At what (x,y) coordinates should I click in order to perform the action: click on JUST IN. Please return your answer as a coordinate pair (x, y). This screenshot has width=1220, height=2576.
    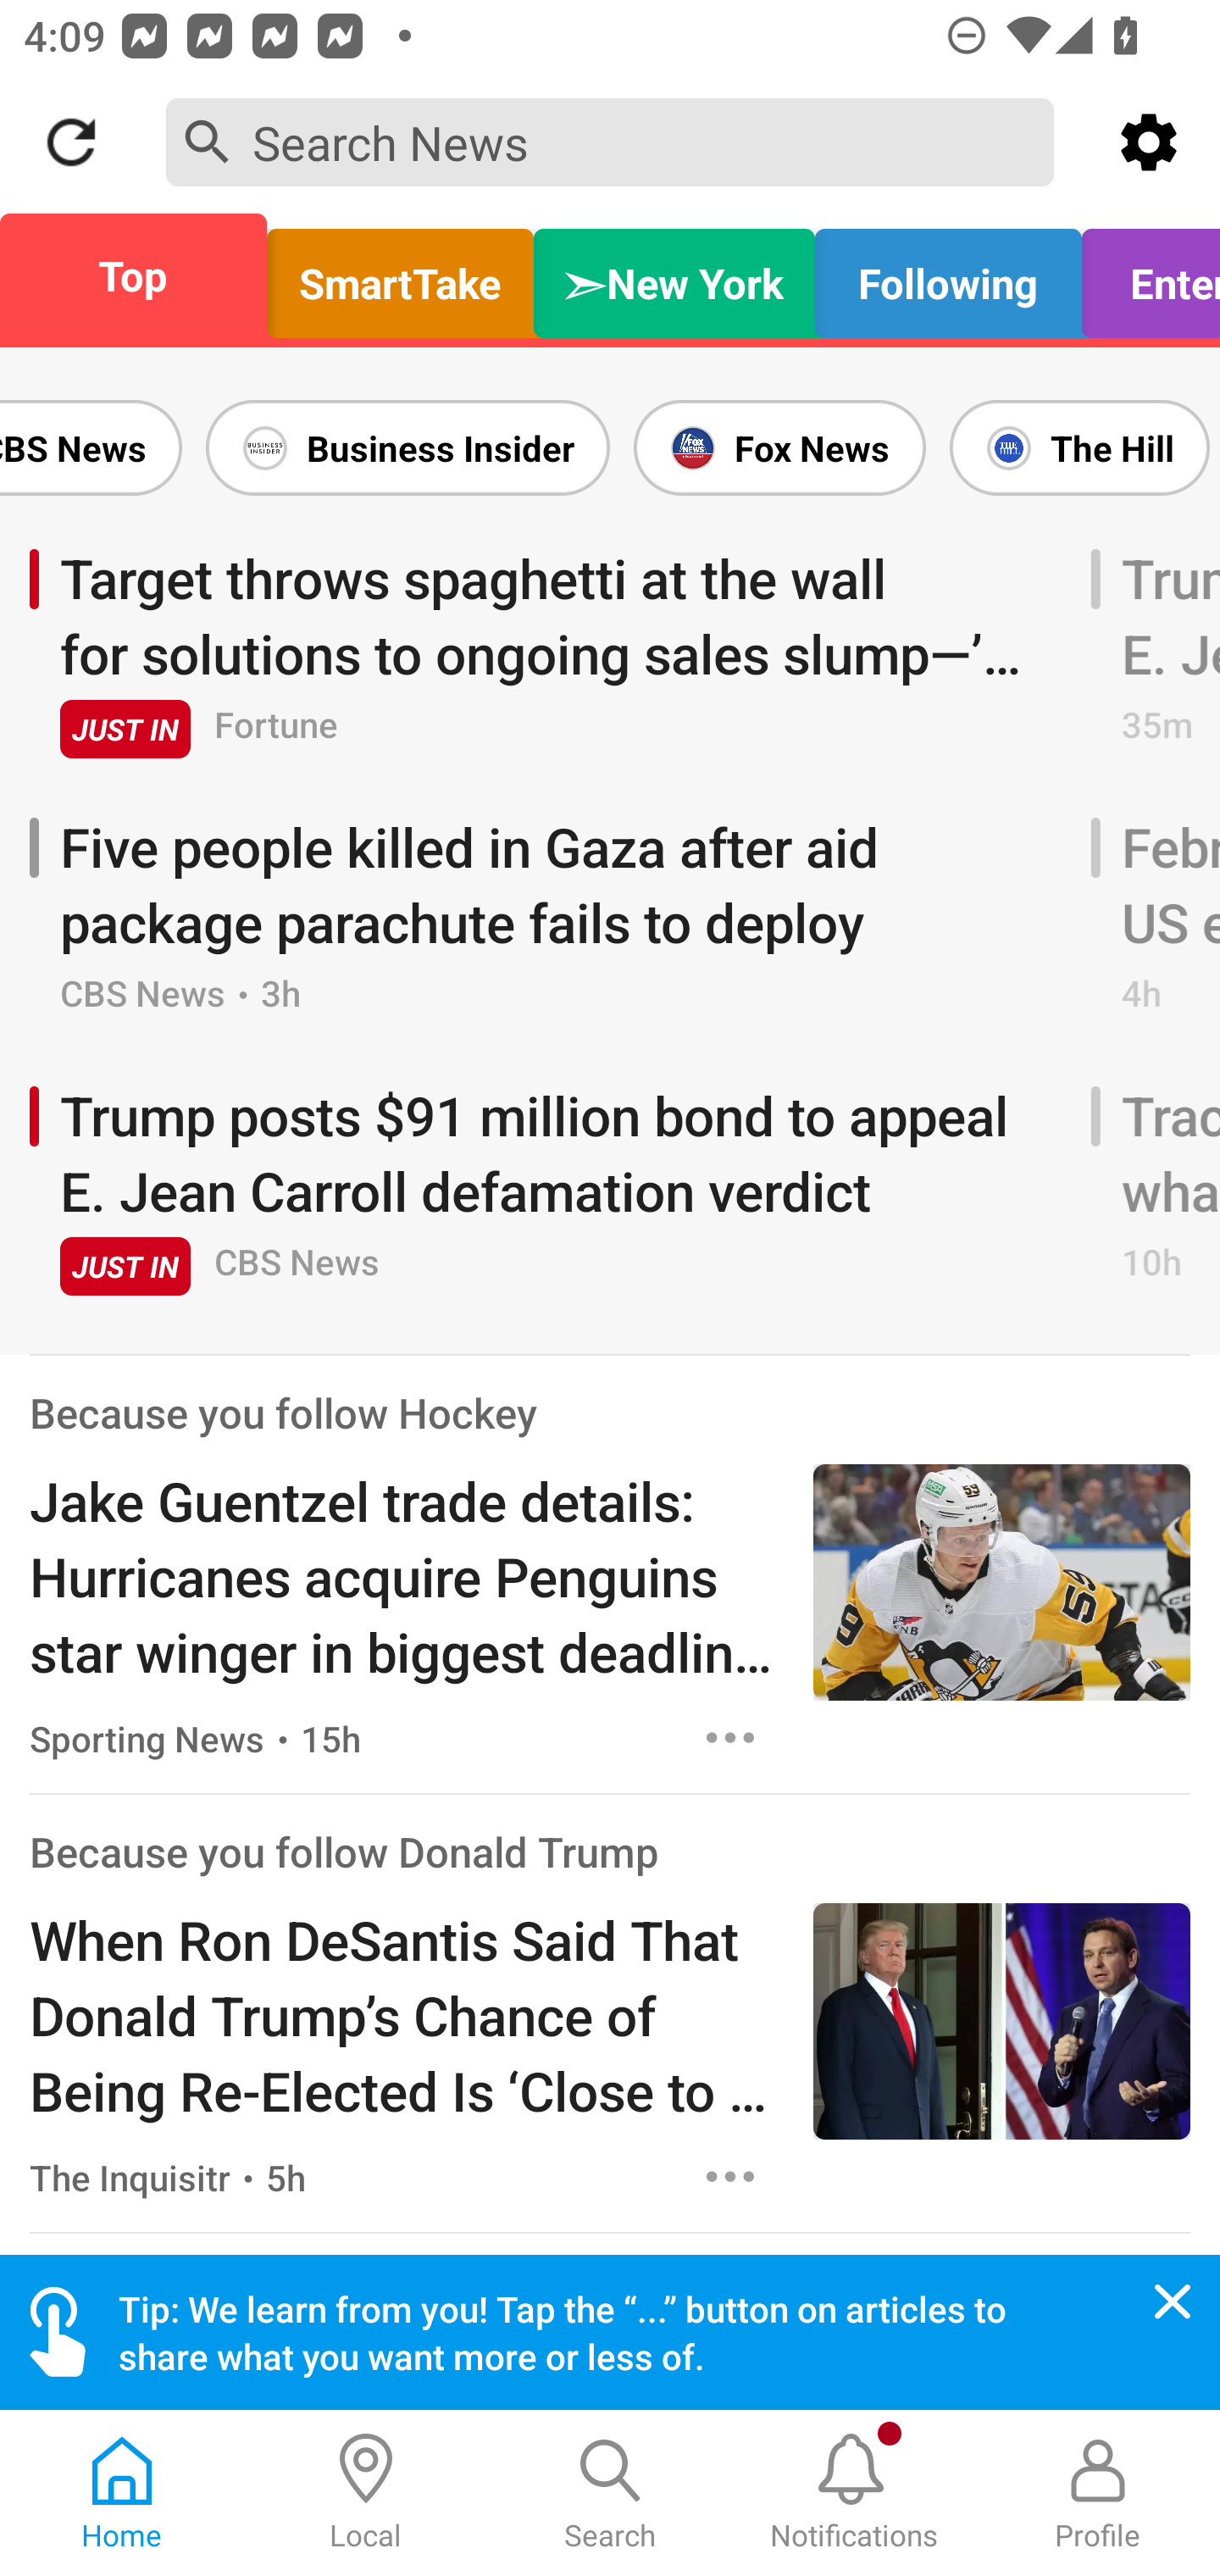
    Looking at the image, I should click on (125, 729).